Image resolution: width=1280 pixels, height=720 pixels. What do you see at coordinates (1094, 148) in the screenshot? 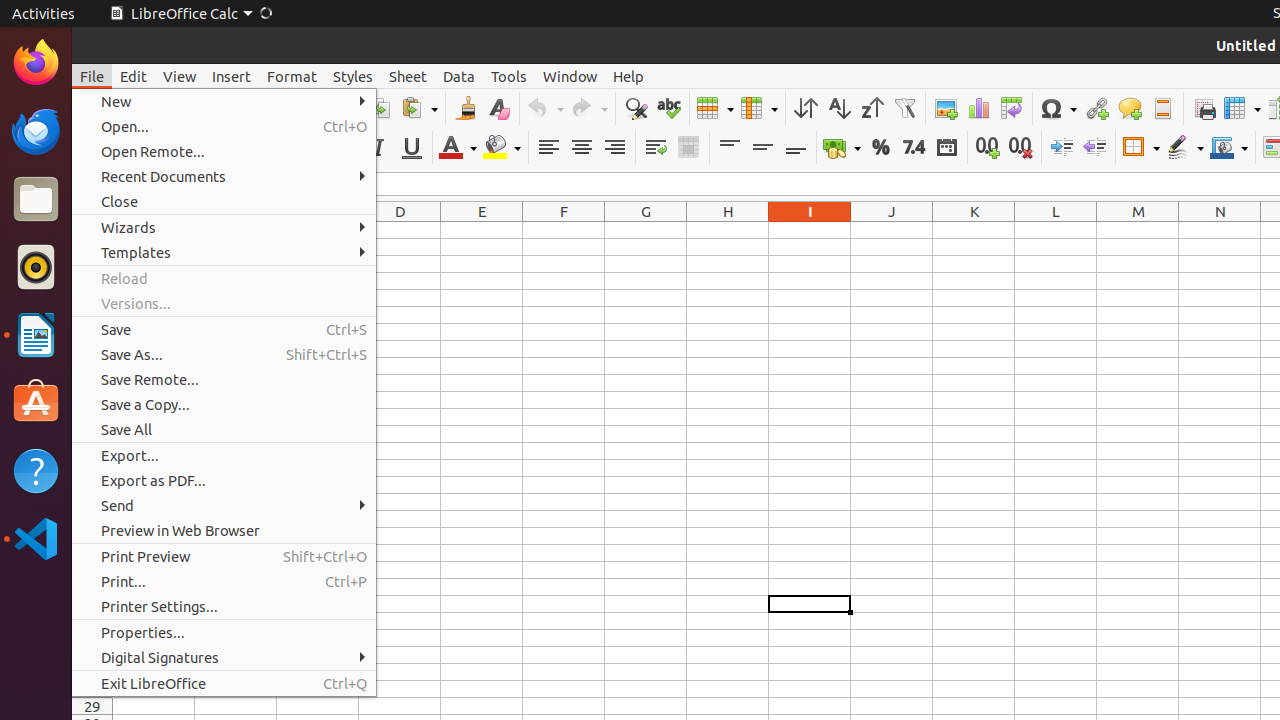
I see `Decrease` at bounding box center [1094, 148].